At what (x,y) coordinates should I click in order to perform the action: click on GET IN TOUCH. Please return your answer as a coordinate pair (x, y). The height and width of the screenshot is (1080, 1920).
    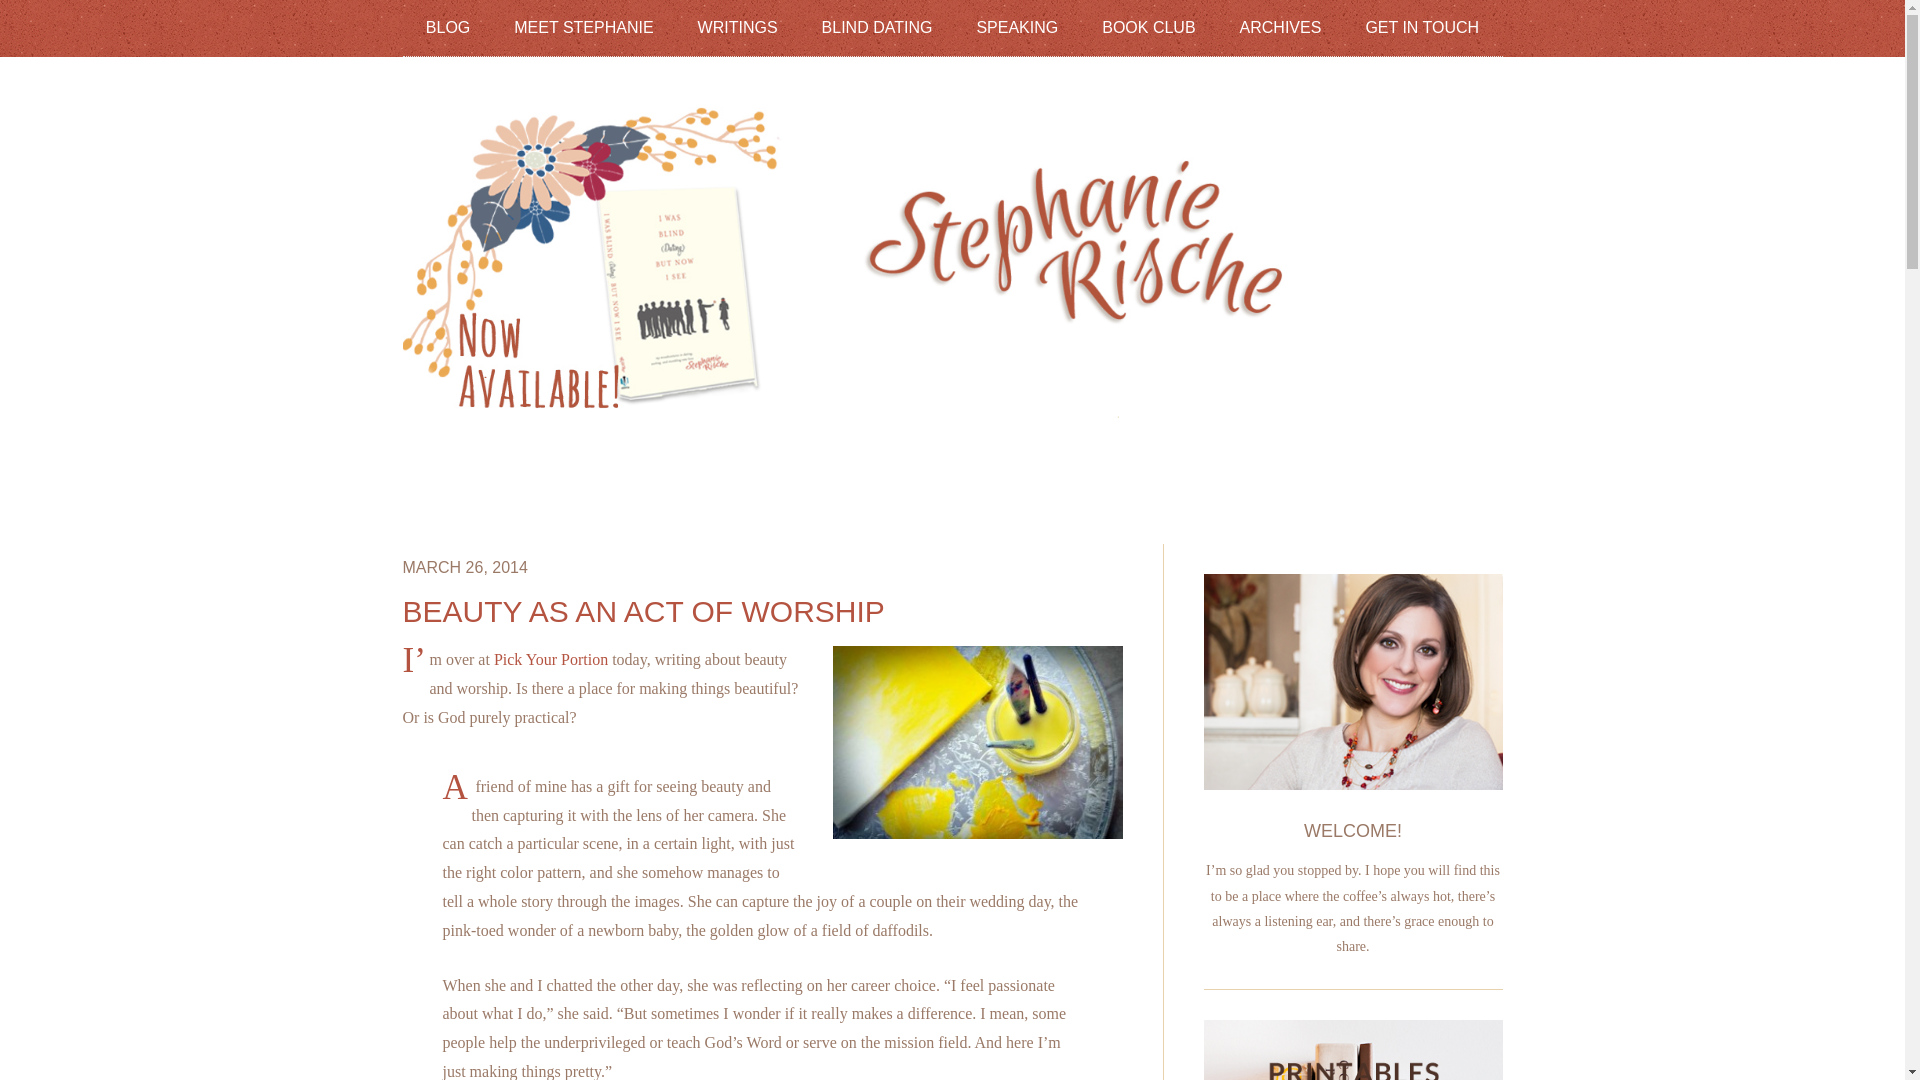
    Looking at the image, I should click on (1422, 27).